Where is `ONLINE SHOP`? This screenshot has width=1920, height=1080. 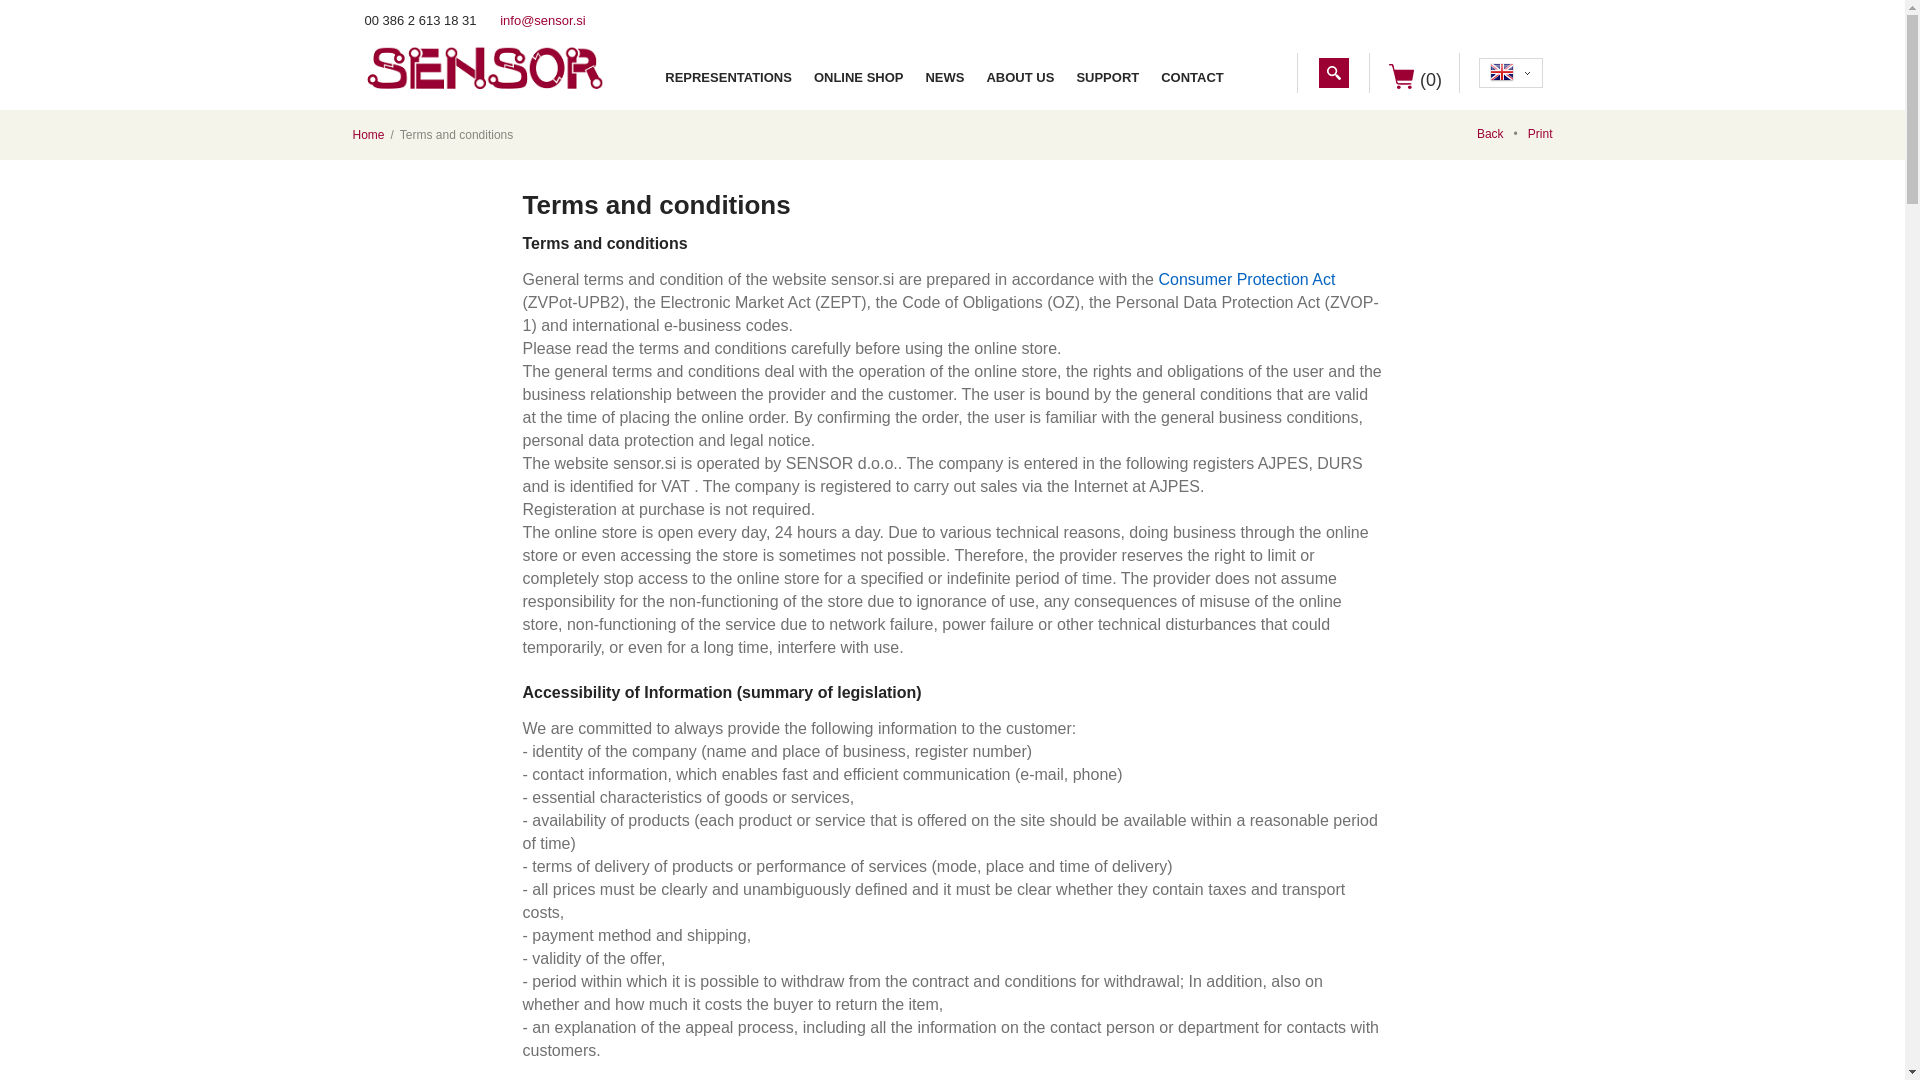 ONLINE SHOP is located at coordinates (858, 78).